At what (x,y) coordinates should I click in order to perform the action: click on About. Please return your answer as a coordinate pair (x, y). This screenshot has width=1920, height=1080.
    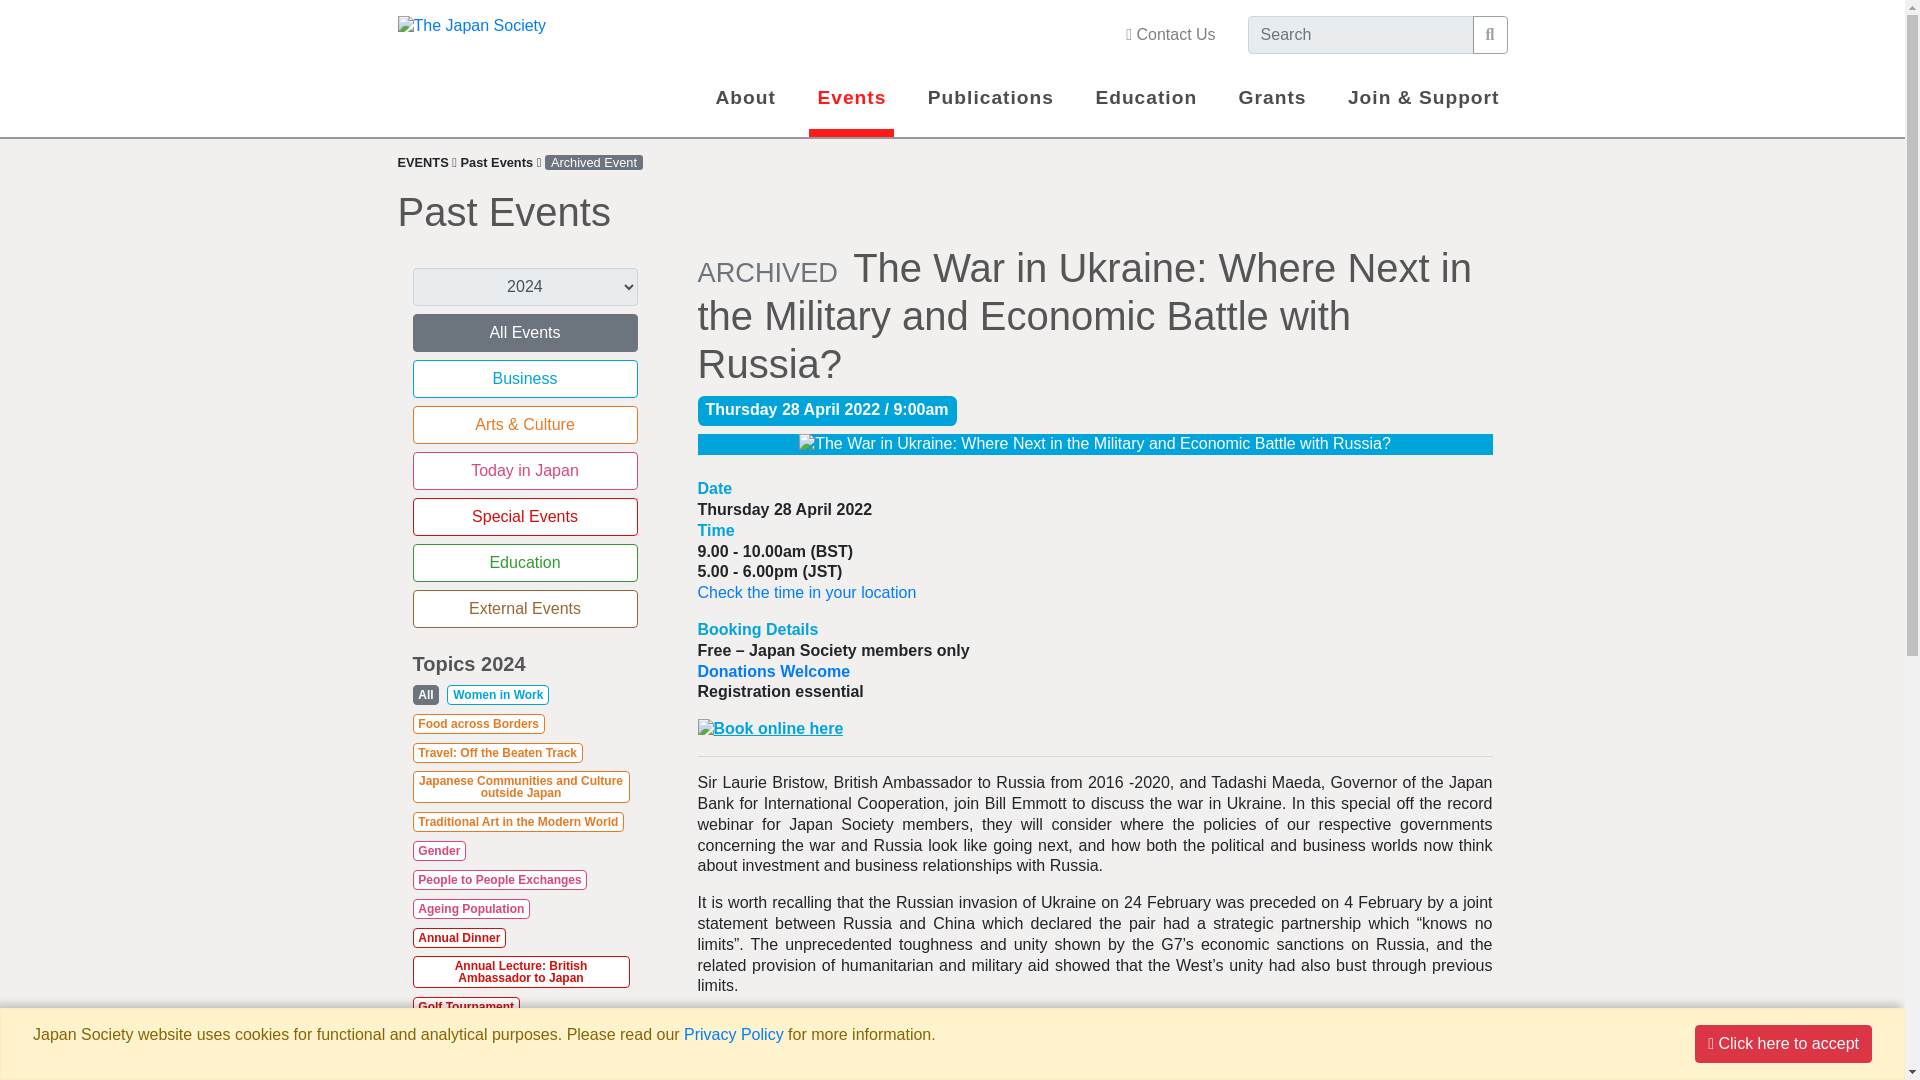
    Looking at the image, I should click on (746, 98).